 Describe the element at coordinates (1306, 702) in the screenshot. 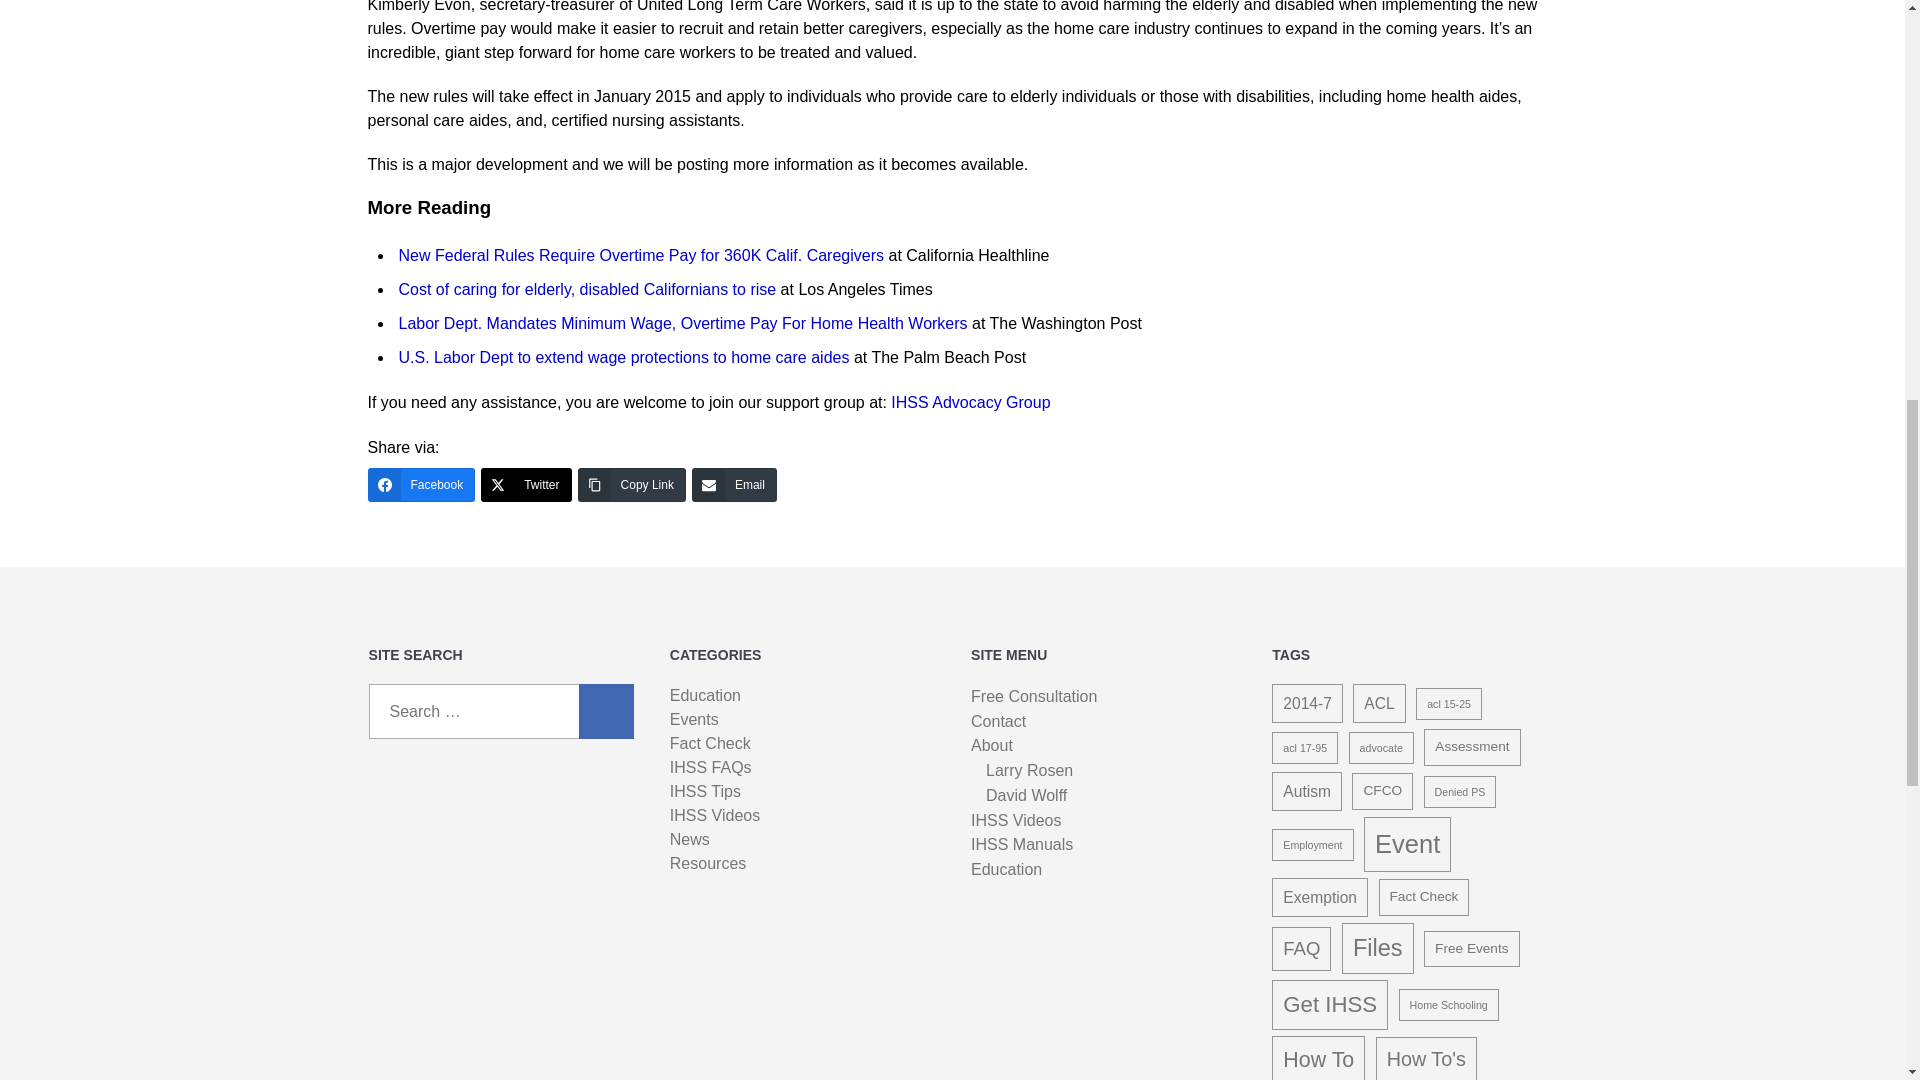

I see `2014-7` at that location.